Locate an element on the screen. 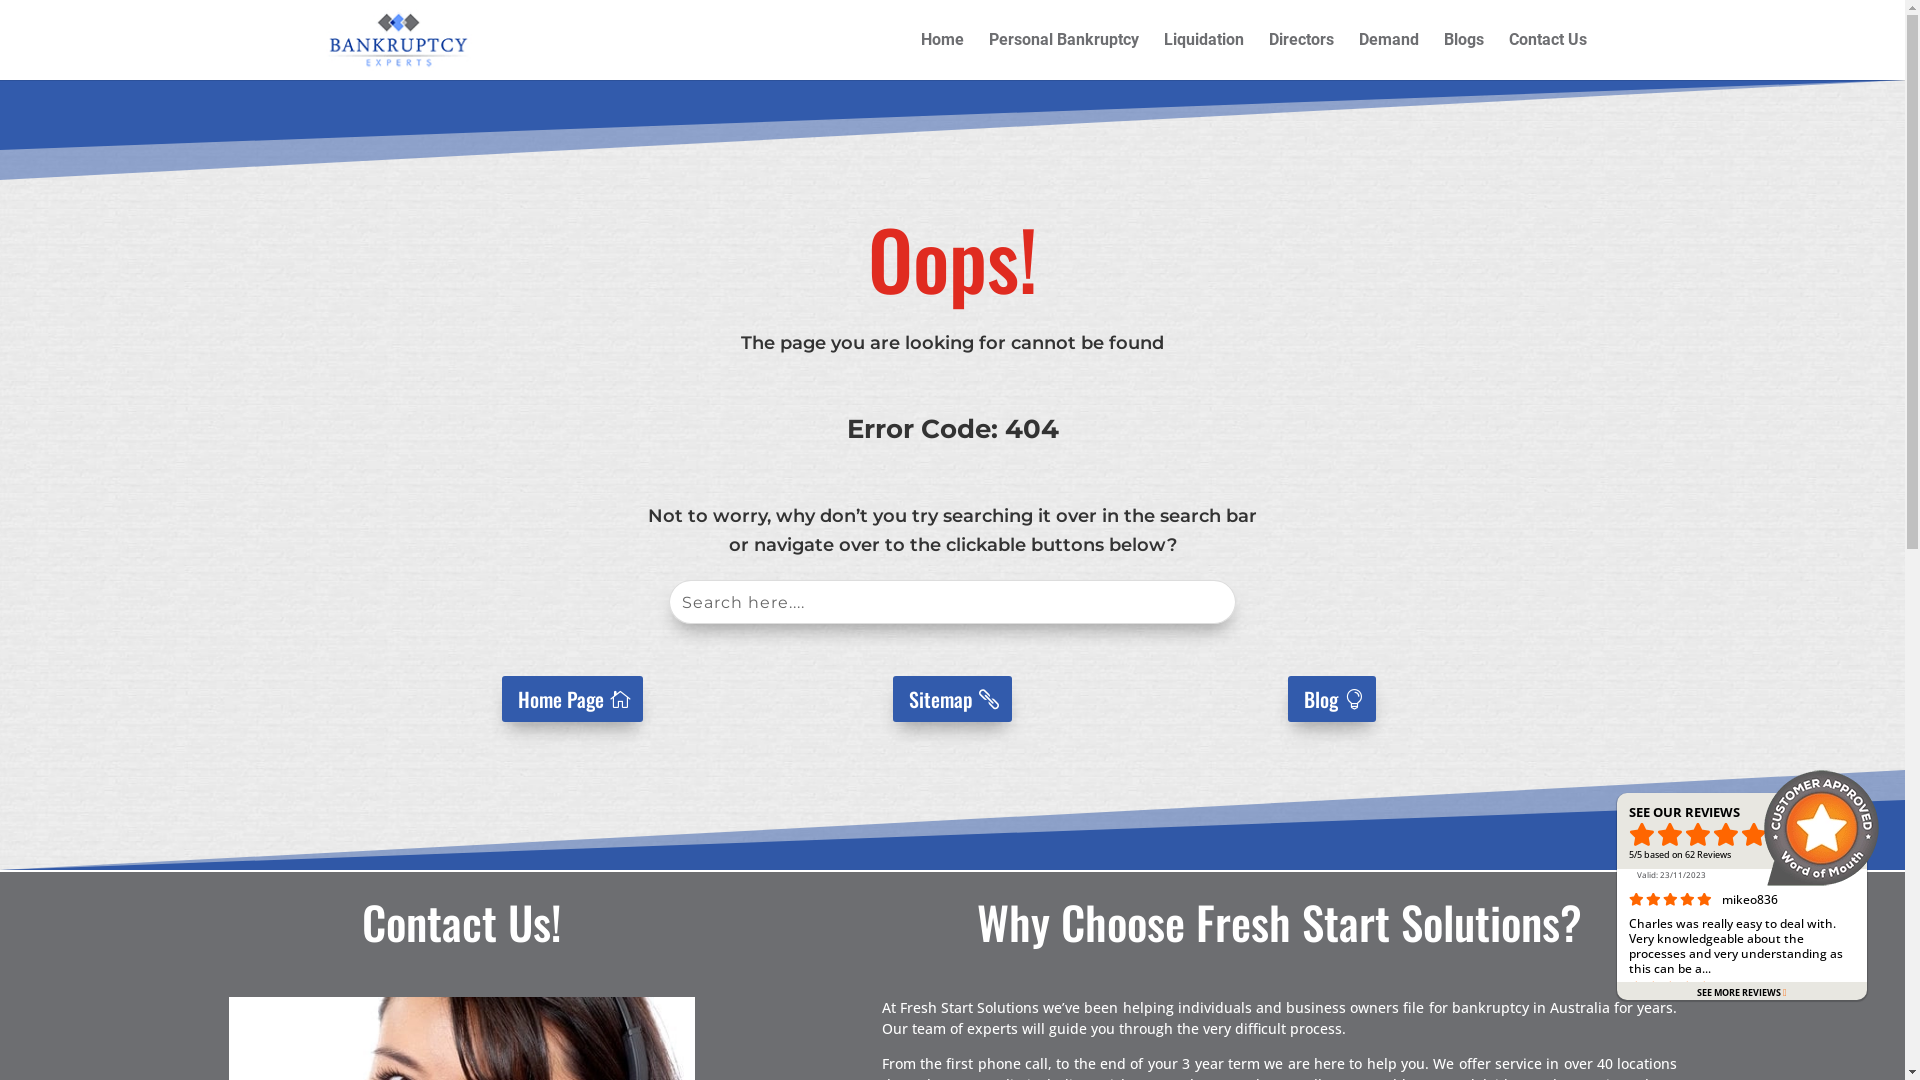 The width and height of the screenshot is (1920, 1080). Contact Us is located at coordinates (1548, 56).